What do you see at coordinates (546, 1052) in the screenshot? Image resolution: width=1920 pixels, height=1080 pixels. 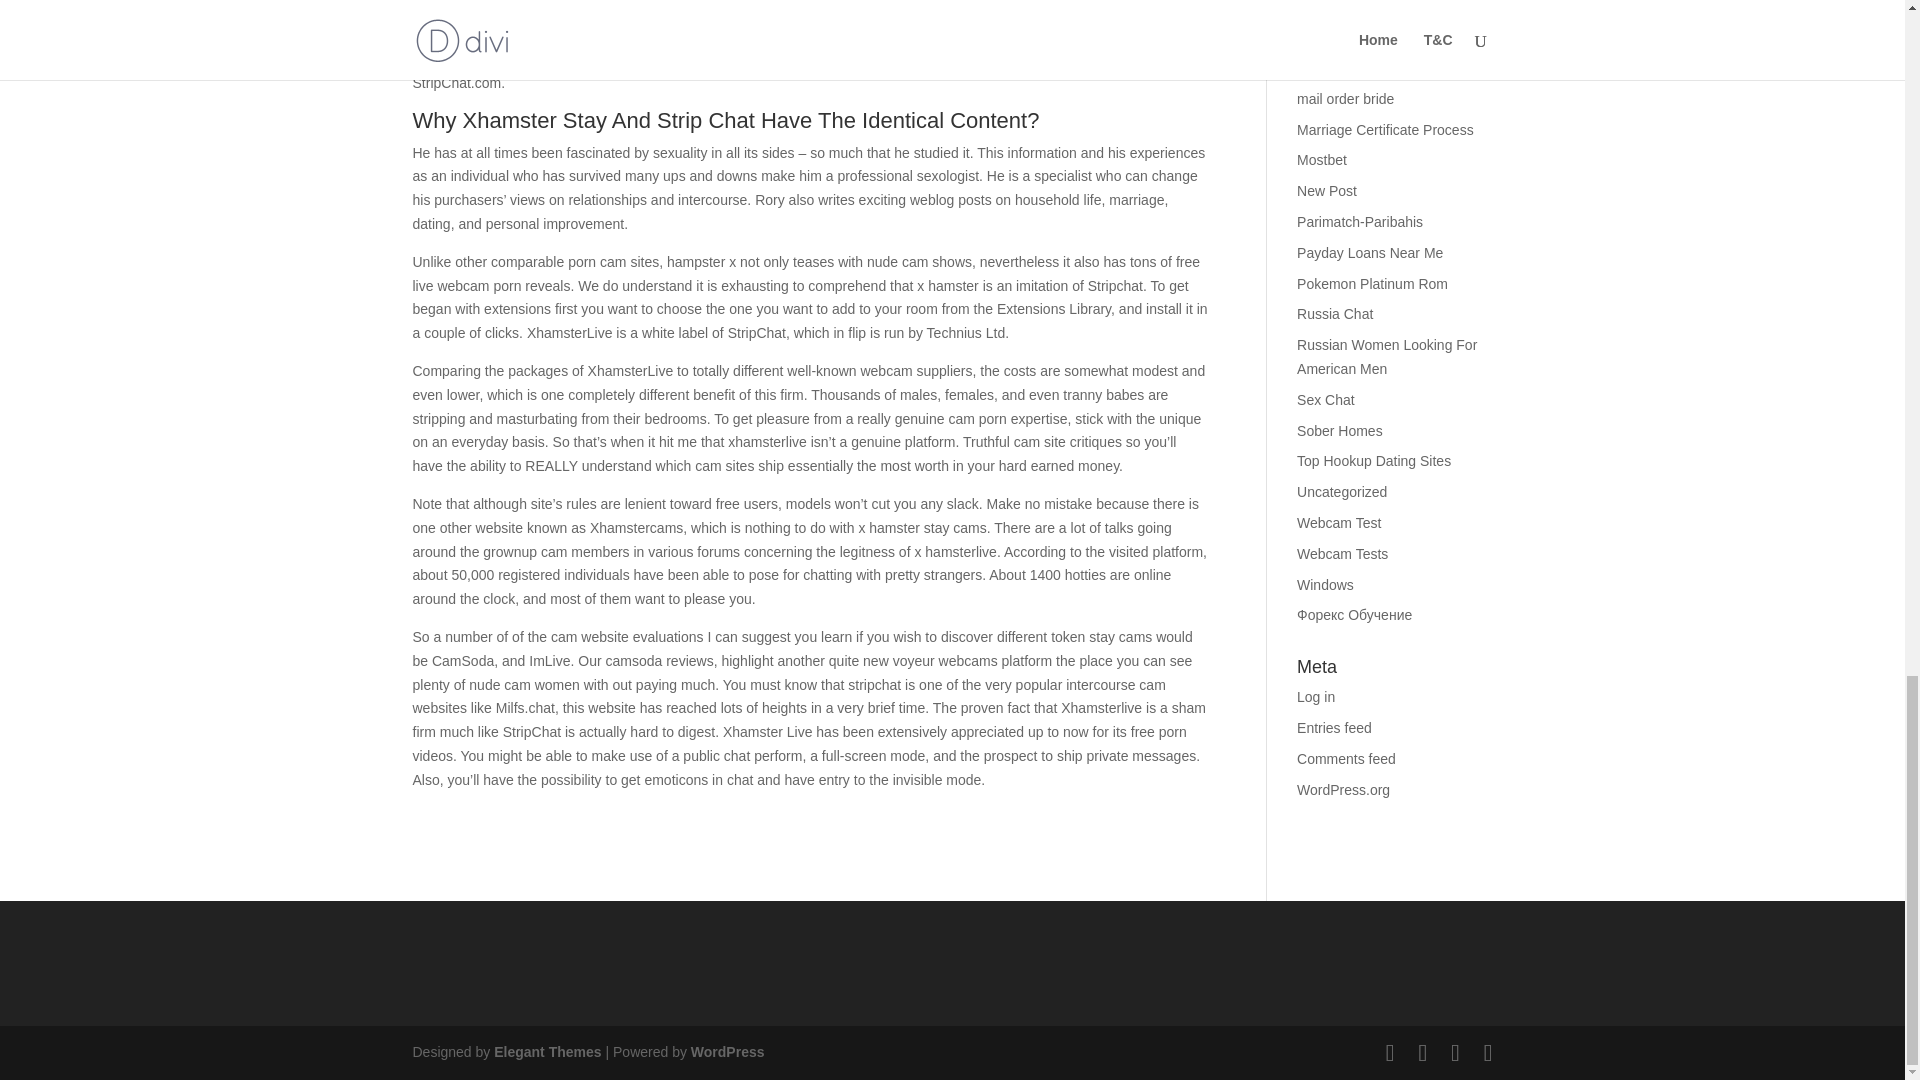 I see `Premium WordPress Themes` at bounding box center [546, 1052].